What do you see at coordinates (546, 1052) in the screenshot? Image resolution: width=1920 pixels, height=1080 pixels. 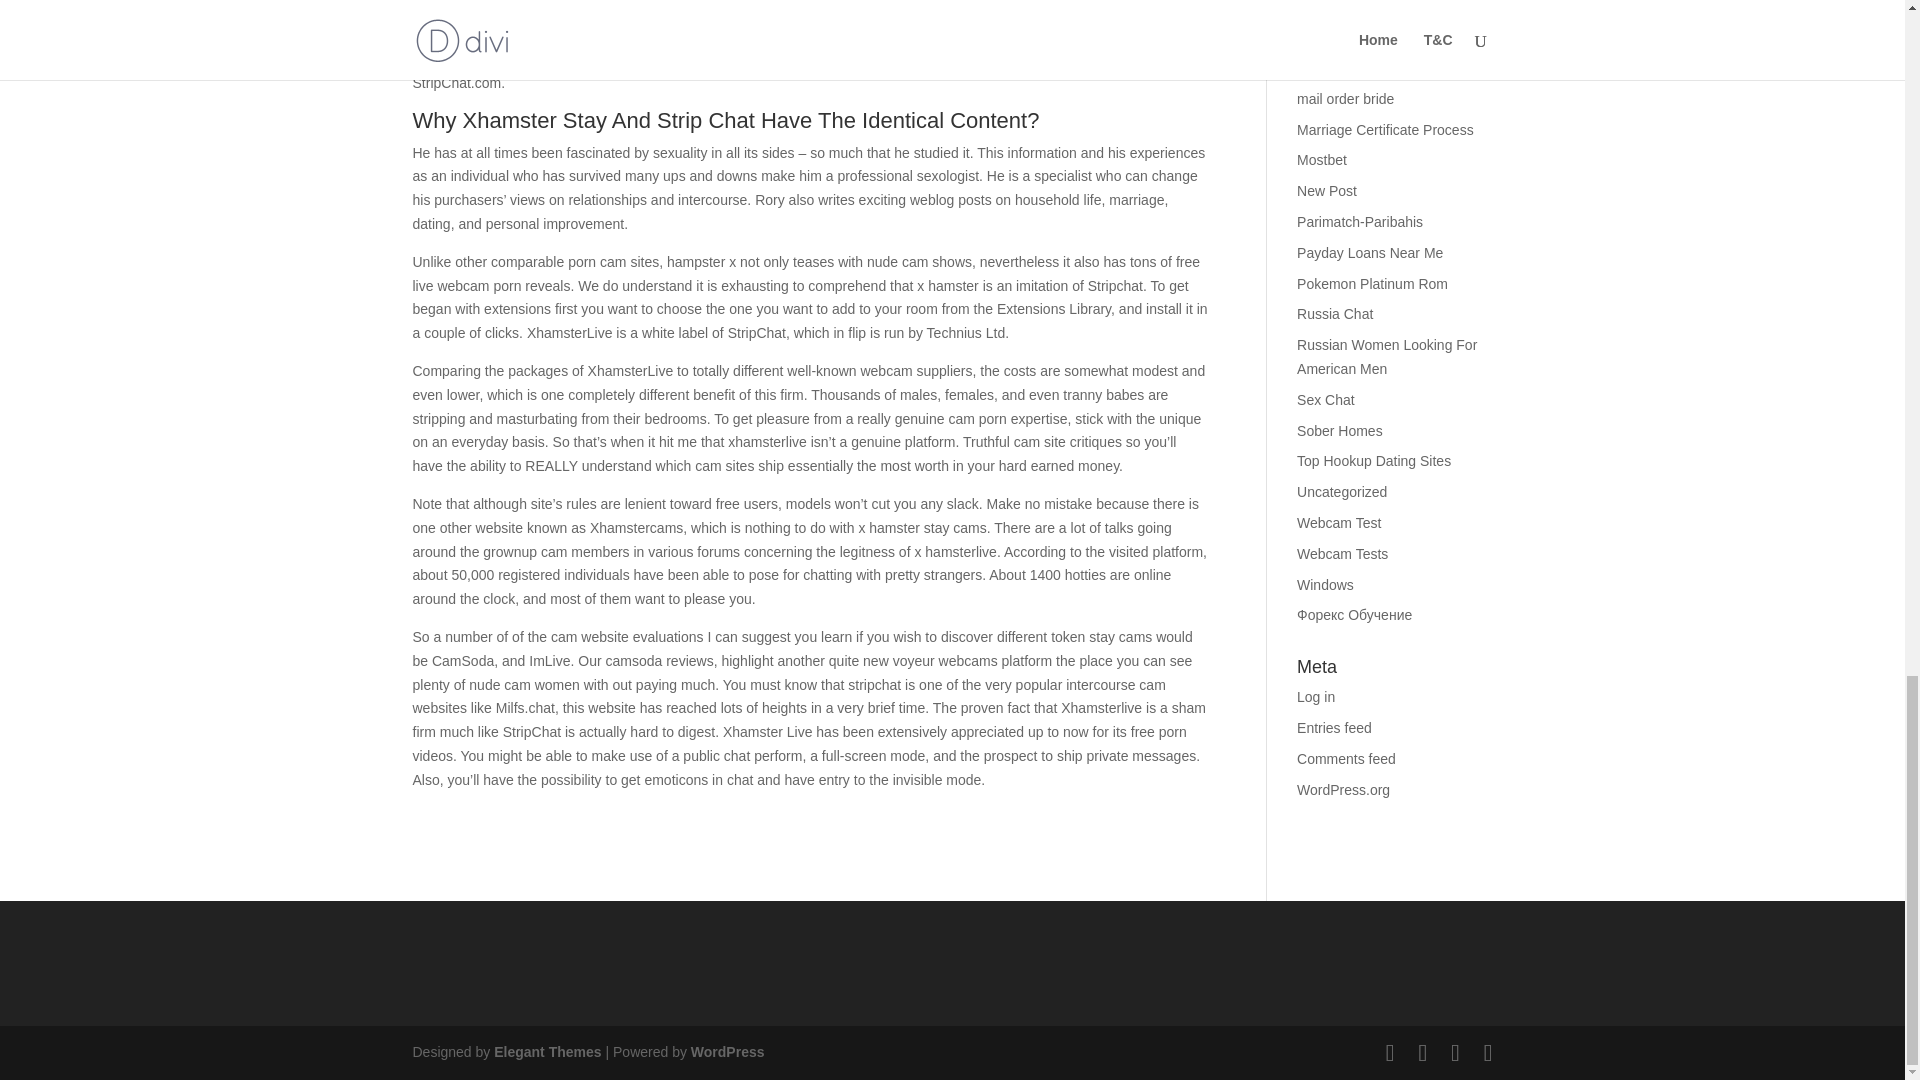 I see `Premium WordPress Themes` at bounding box center [546, 1052].